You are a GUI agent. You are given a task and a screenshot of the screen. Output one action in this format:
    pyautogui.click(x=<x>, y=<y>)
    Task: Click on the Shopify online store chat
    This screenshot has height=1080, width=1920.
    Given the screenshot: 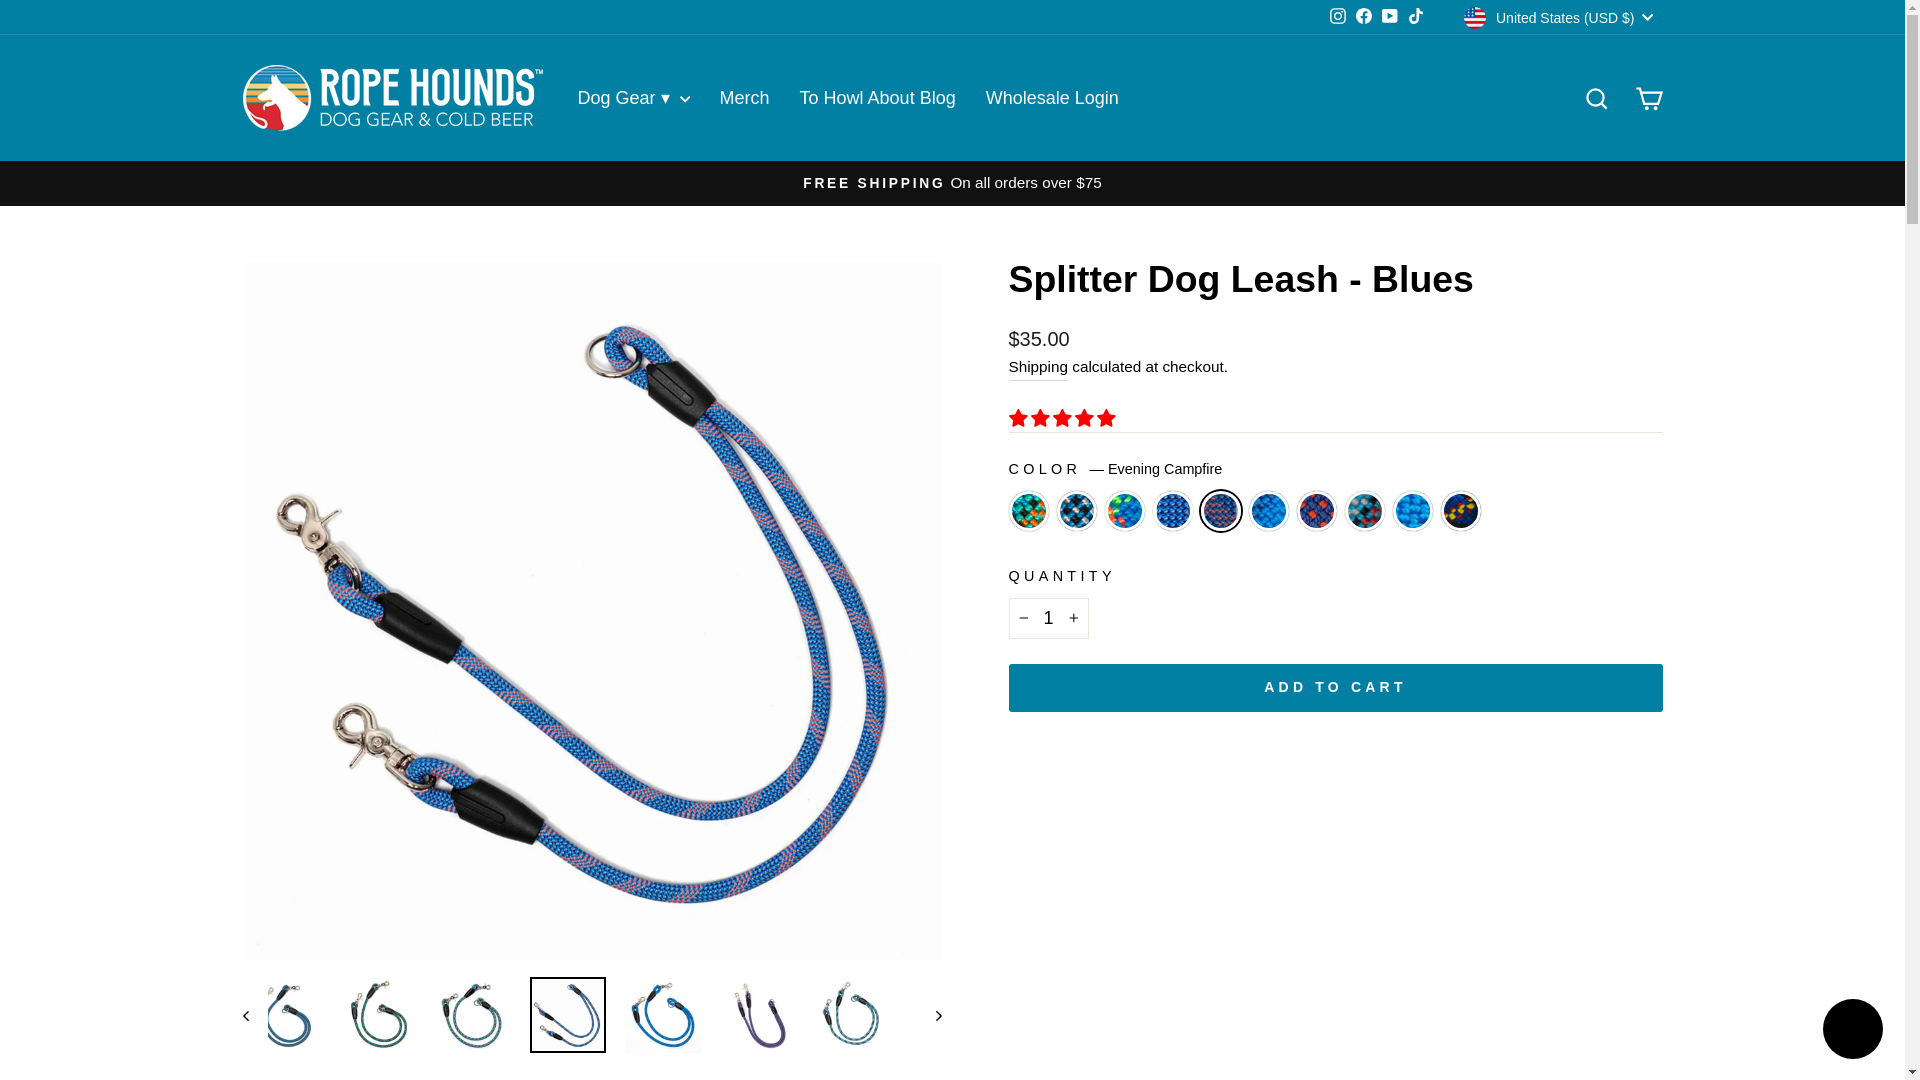 What is the action you would take?
    pyautogui.click(x=1852, y=1031)
    